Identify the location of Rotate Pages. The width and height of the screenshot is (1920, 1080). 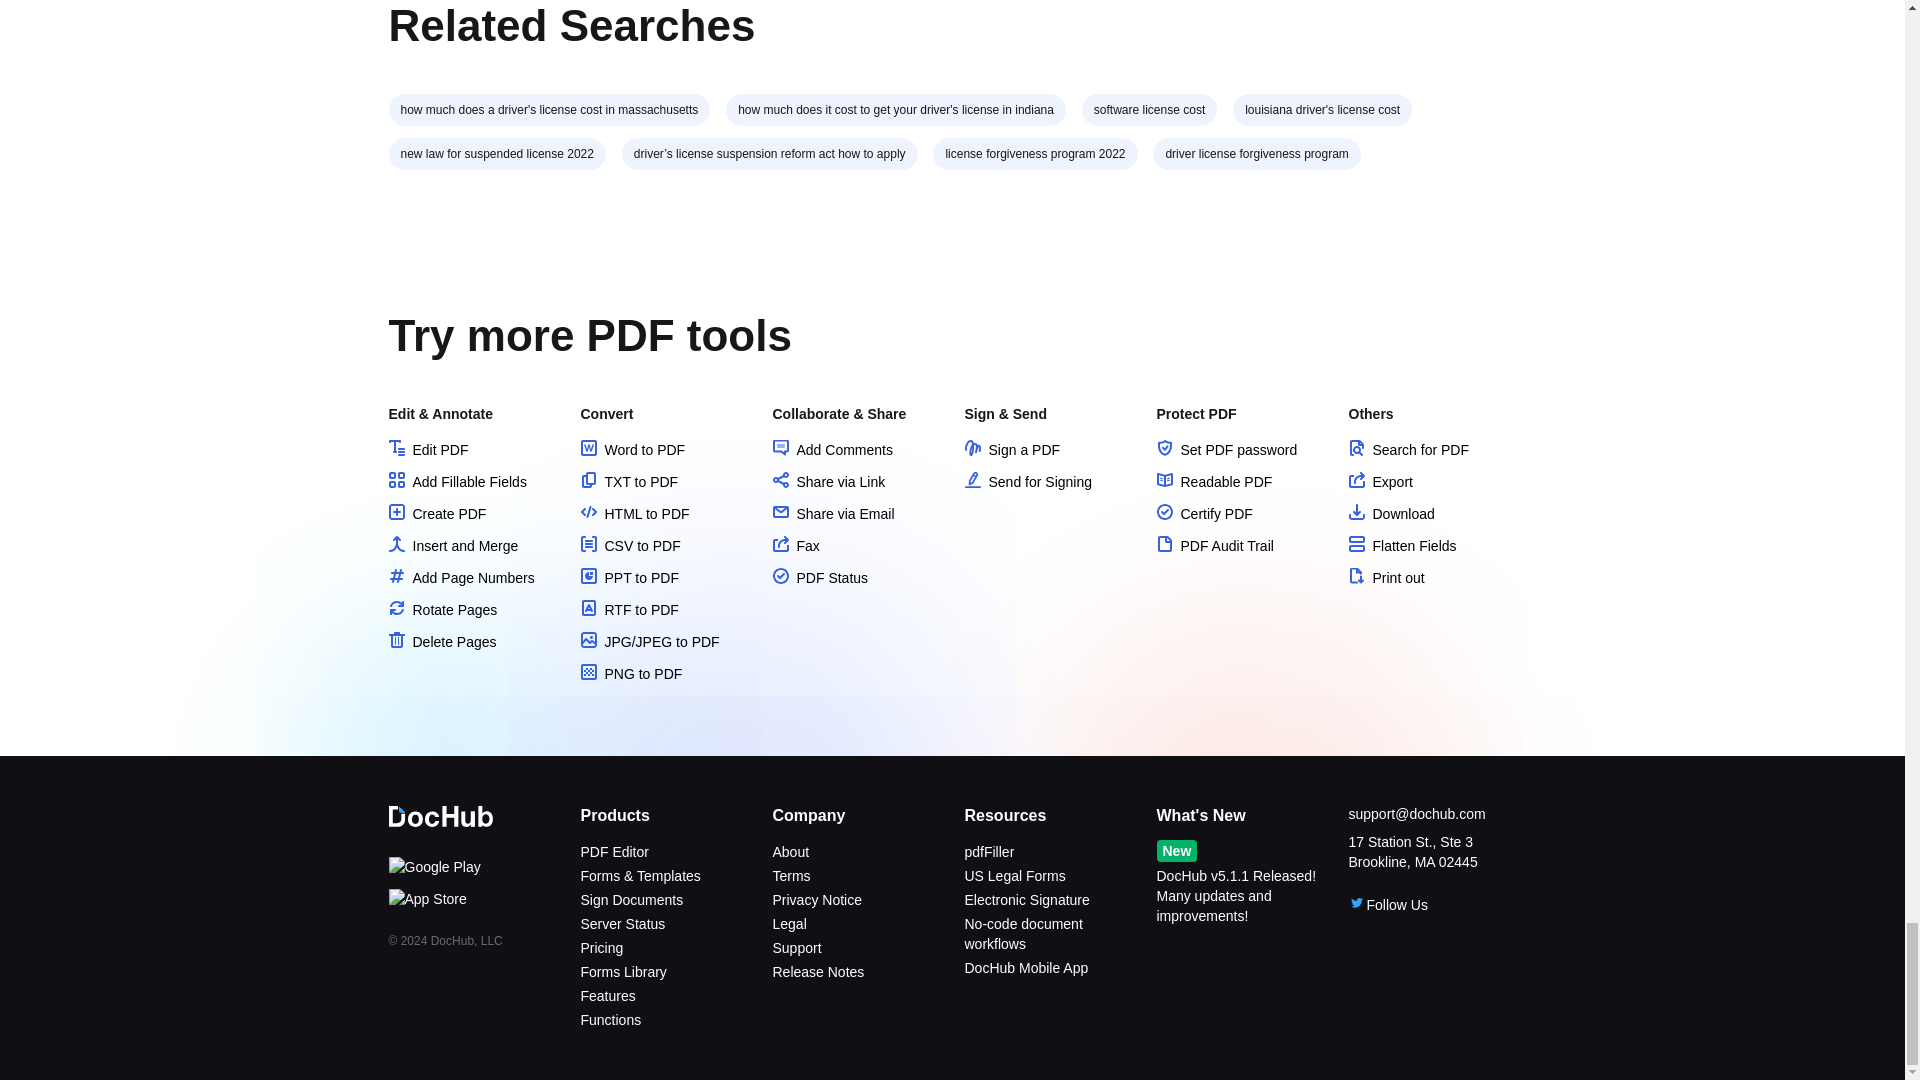
(442, 609).